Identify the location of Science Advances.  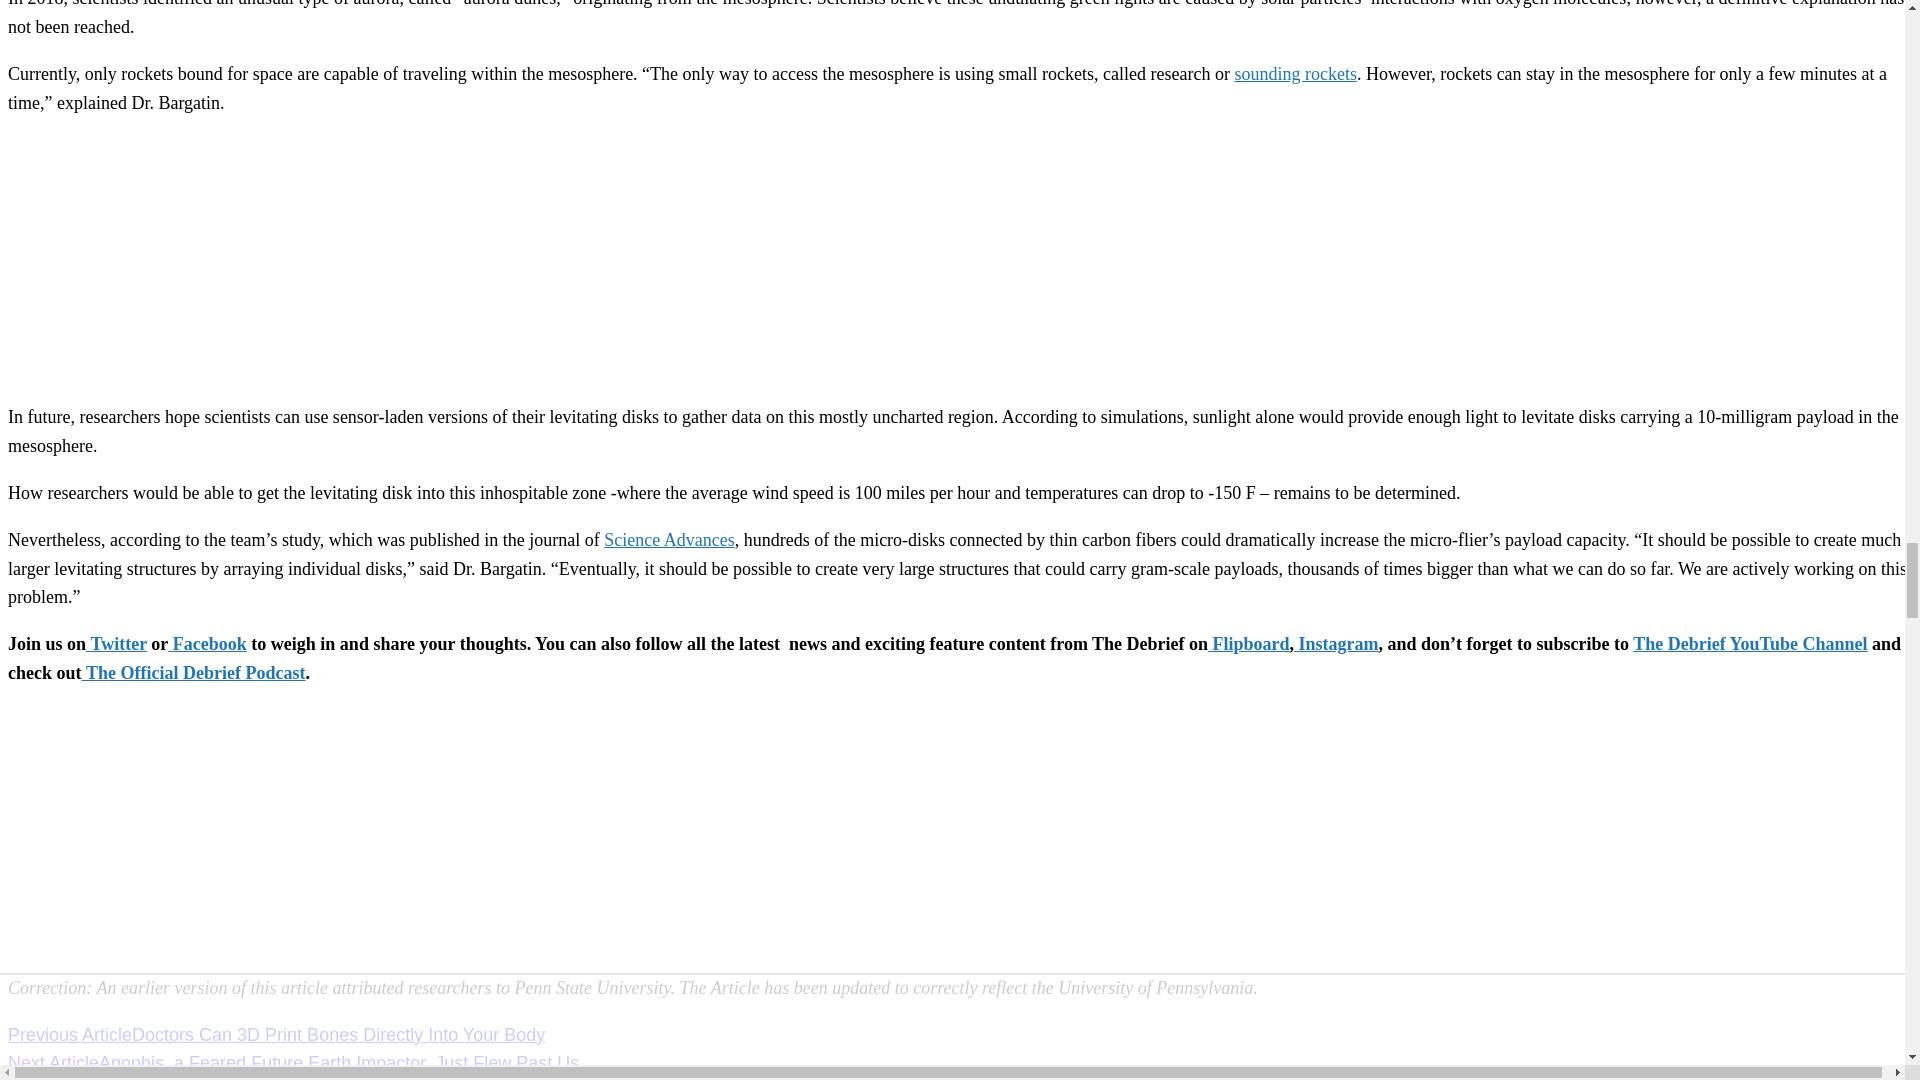
(668, 540).